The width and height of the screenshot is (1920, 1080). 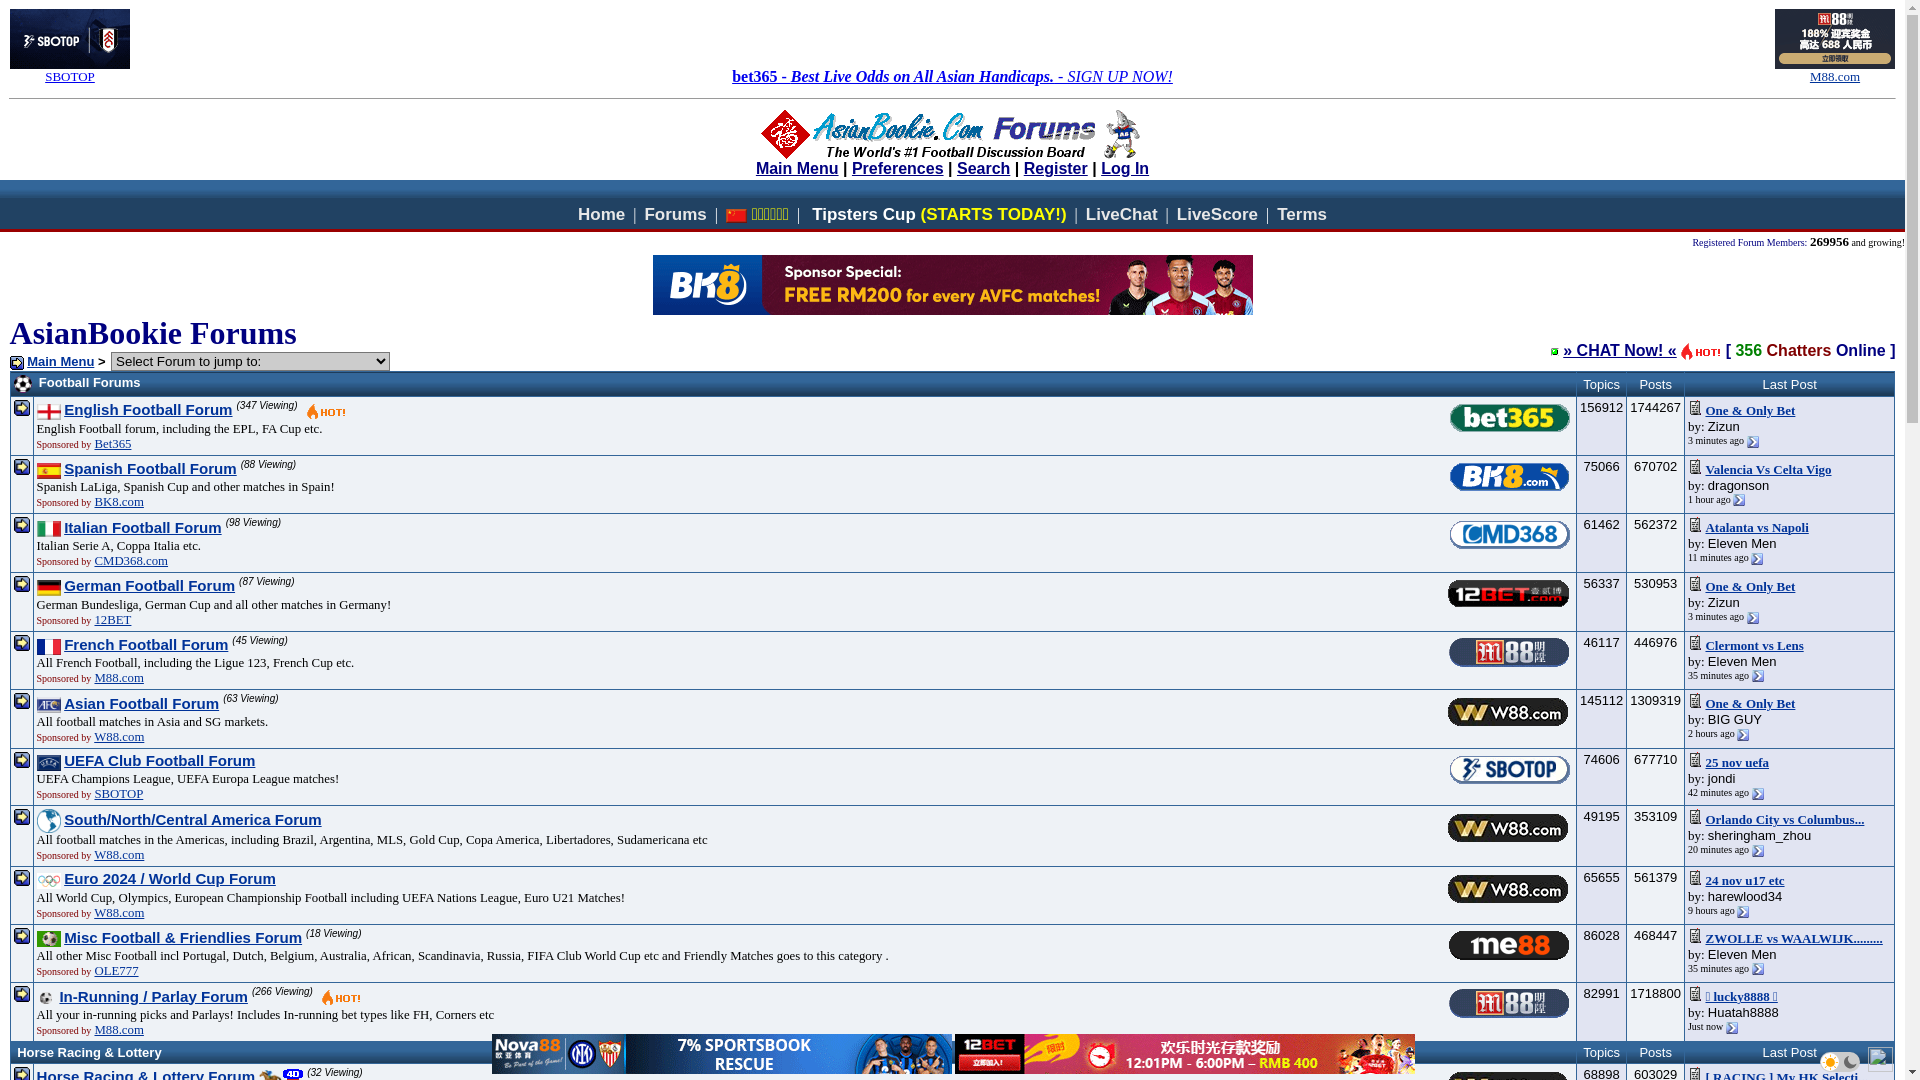 What do you see at coordinates (160, 762) in the screenshot?
I see `UEFA Club Football Forum` at bounding box center [160, 762].